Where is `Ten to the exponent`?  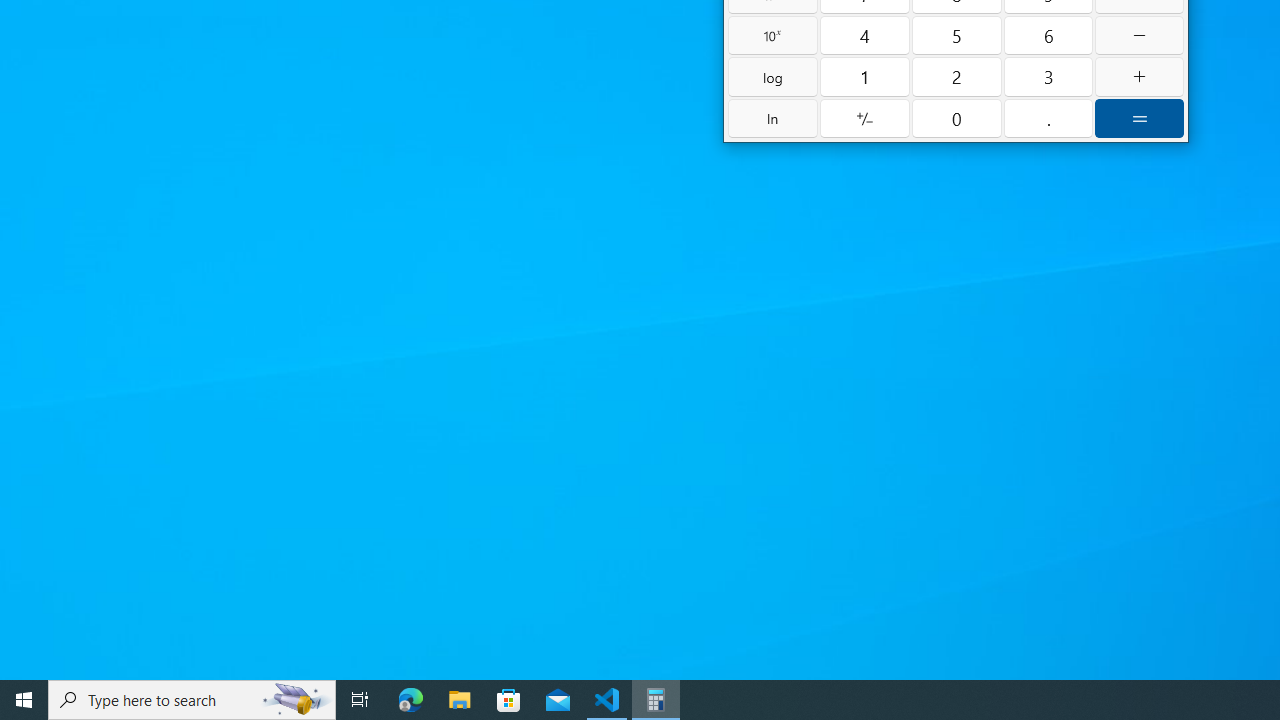 Ten to the exponent is located at coordinates (772, 34).